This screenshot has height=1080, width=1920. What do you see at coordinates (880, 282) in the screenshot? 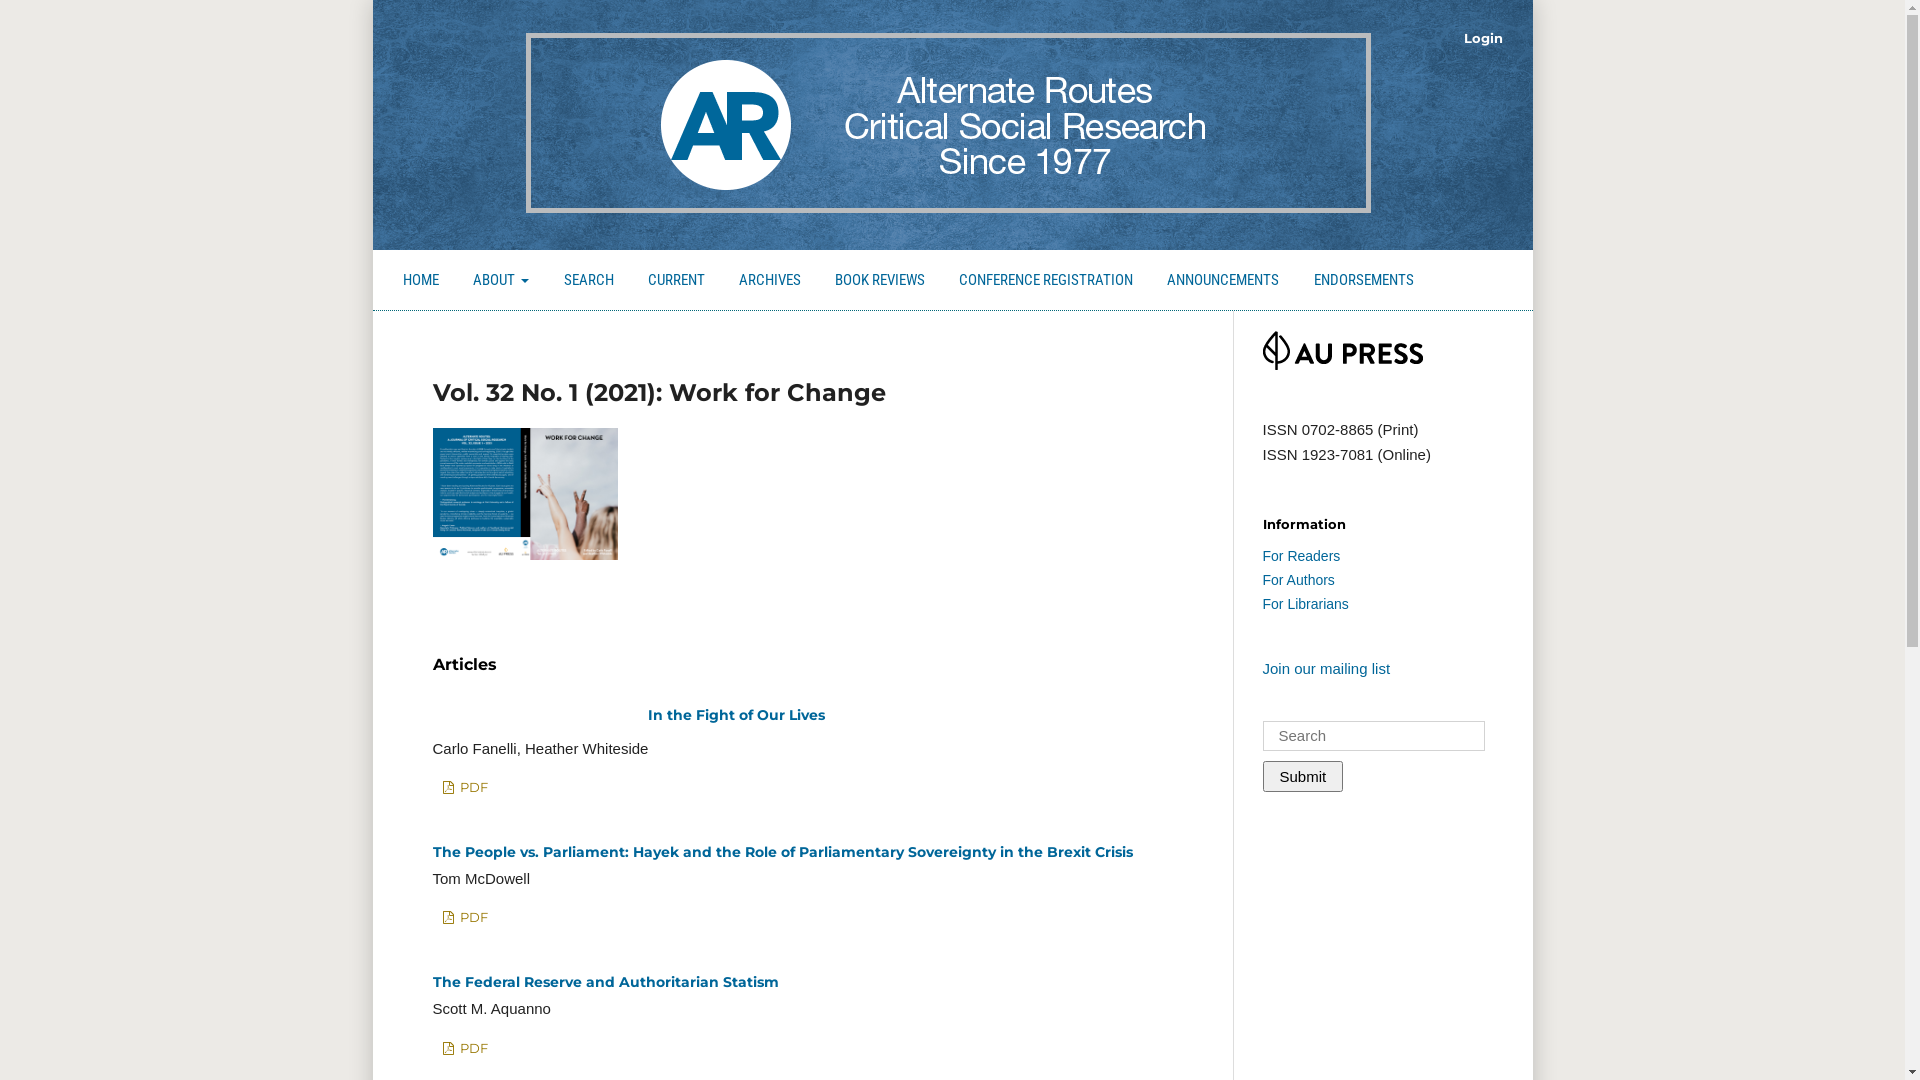
I see `BOOK REVIEWS` at bounding box center [880, 282].